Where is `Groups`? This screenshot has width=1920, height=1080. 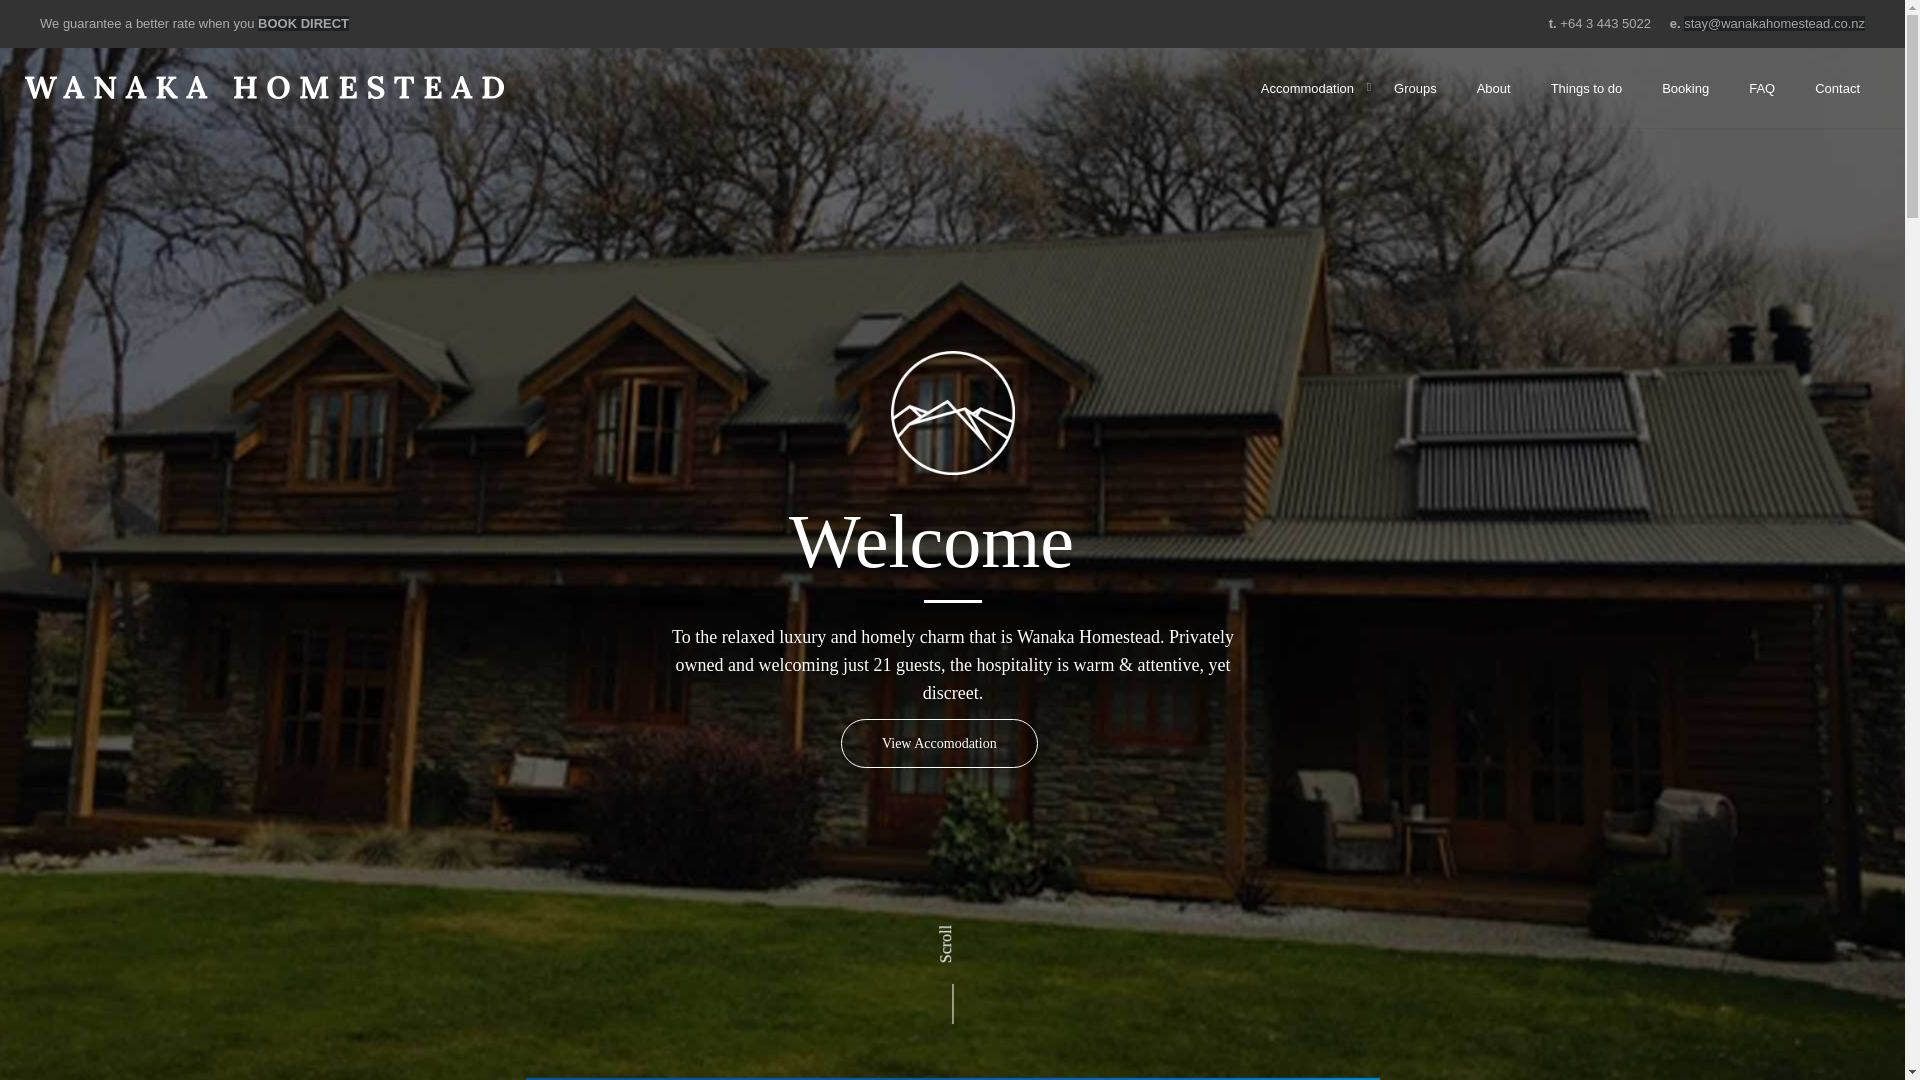 Groups is located at coordinates (1416, 87).